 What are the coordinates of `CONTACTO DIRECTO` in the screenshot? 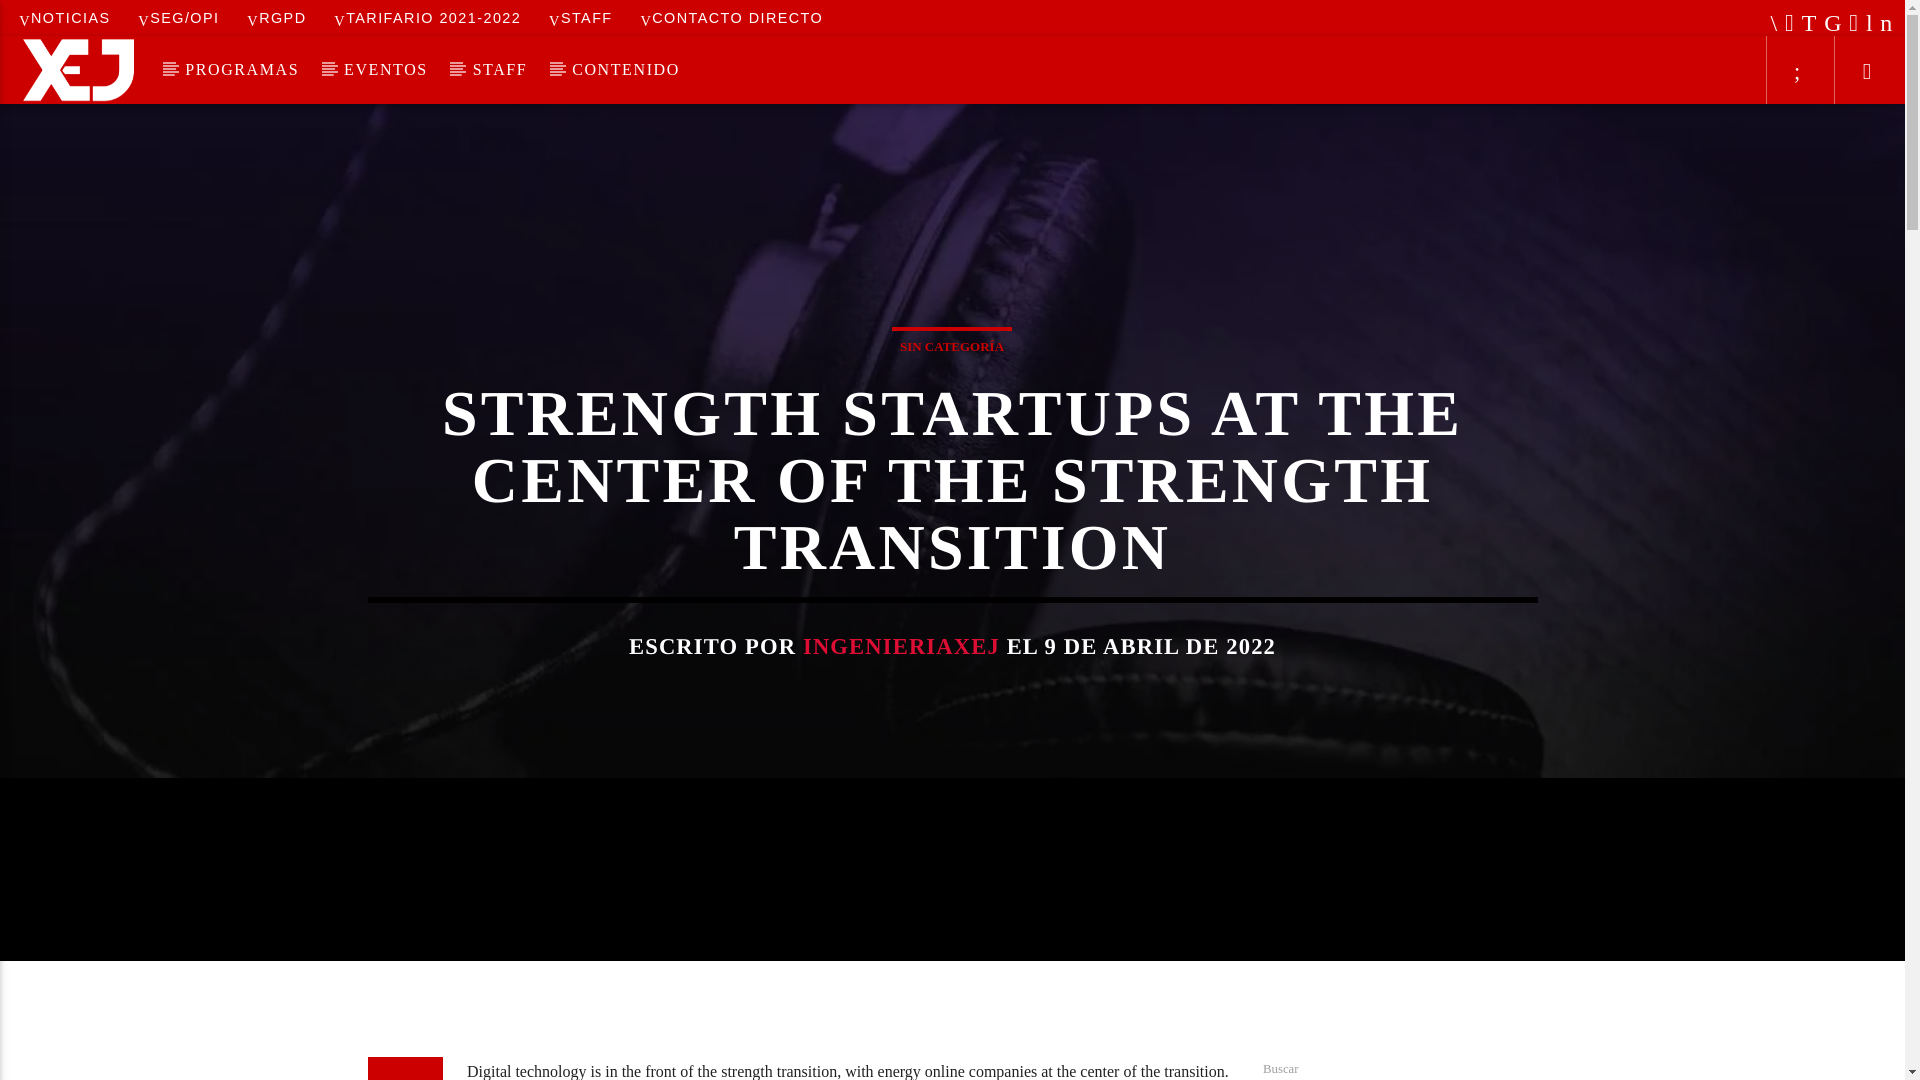 It's located at (731, 17).